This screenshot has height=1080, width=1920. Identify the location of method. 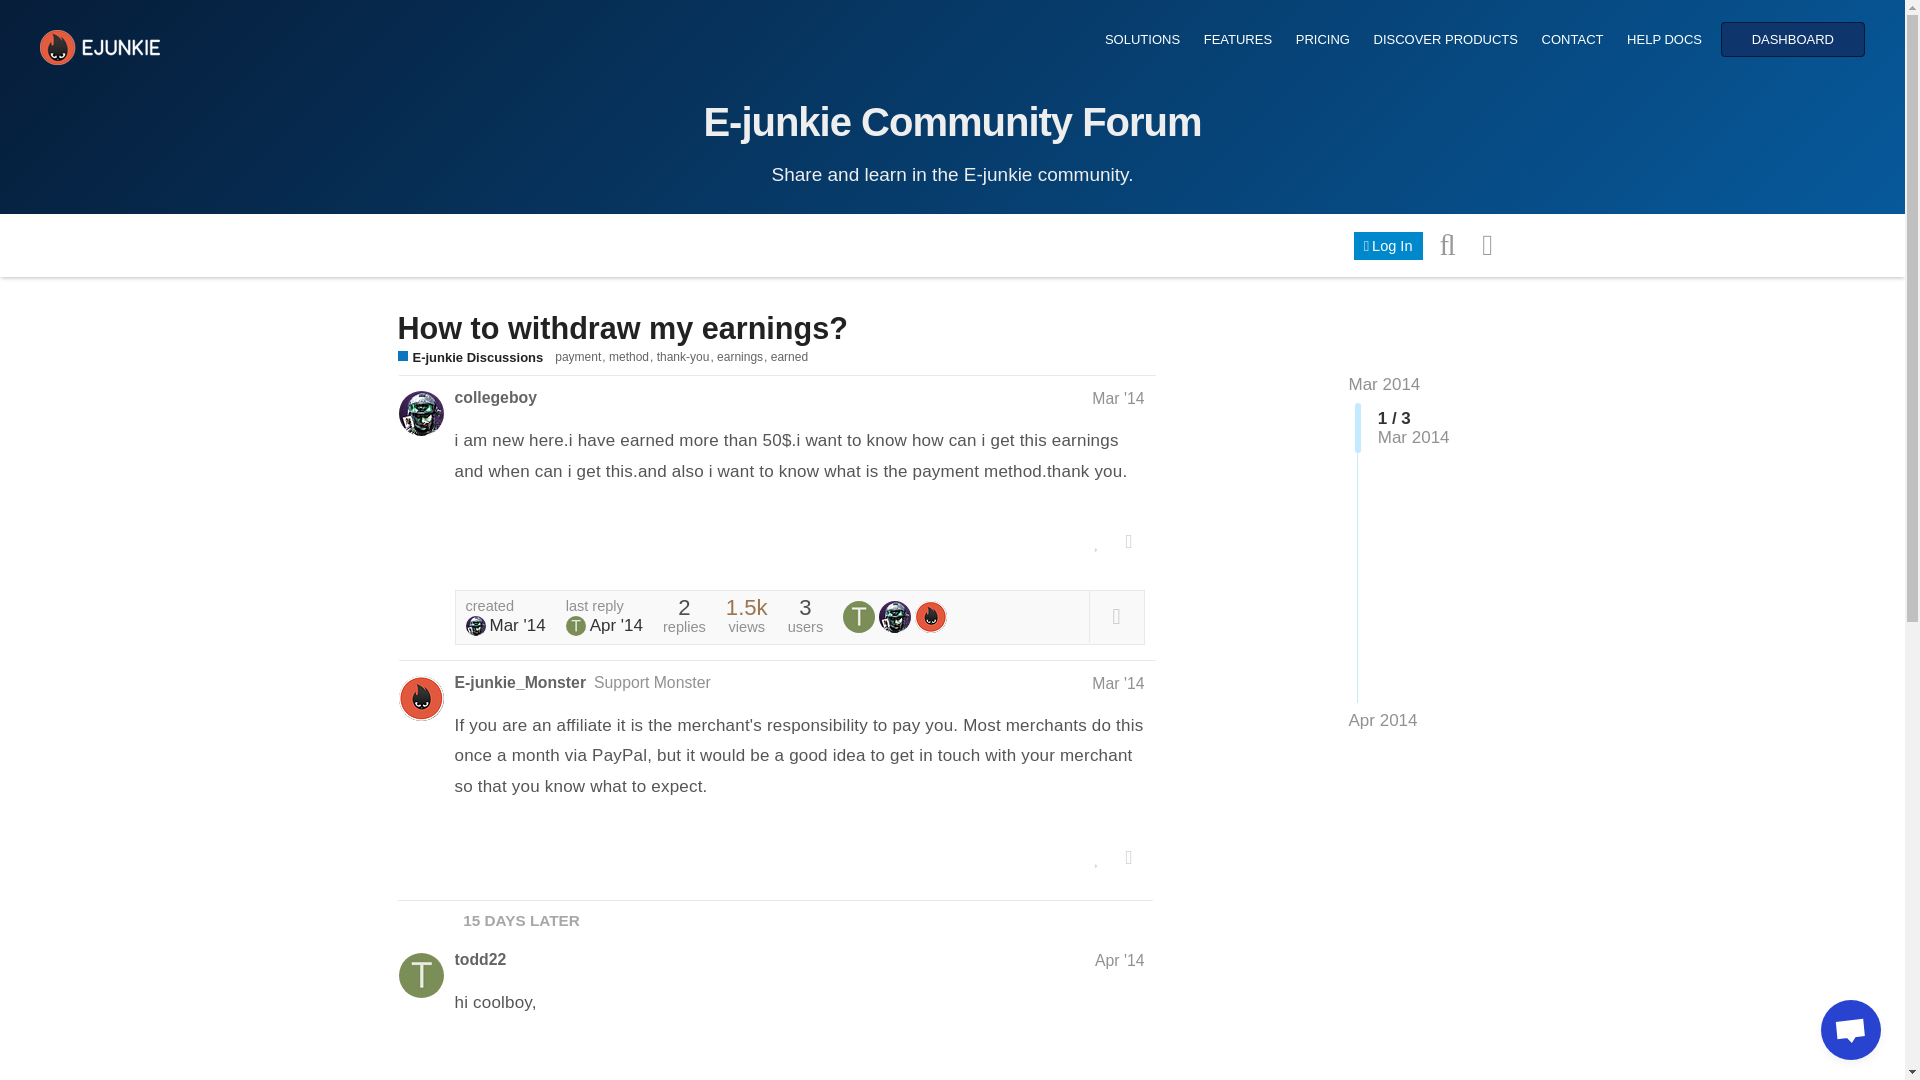
(632, 356).